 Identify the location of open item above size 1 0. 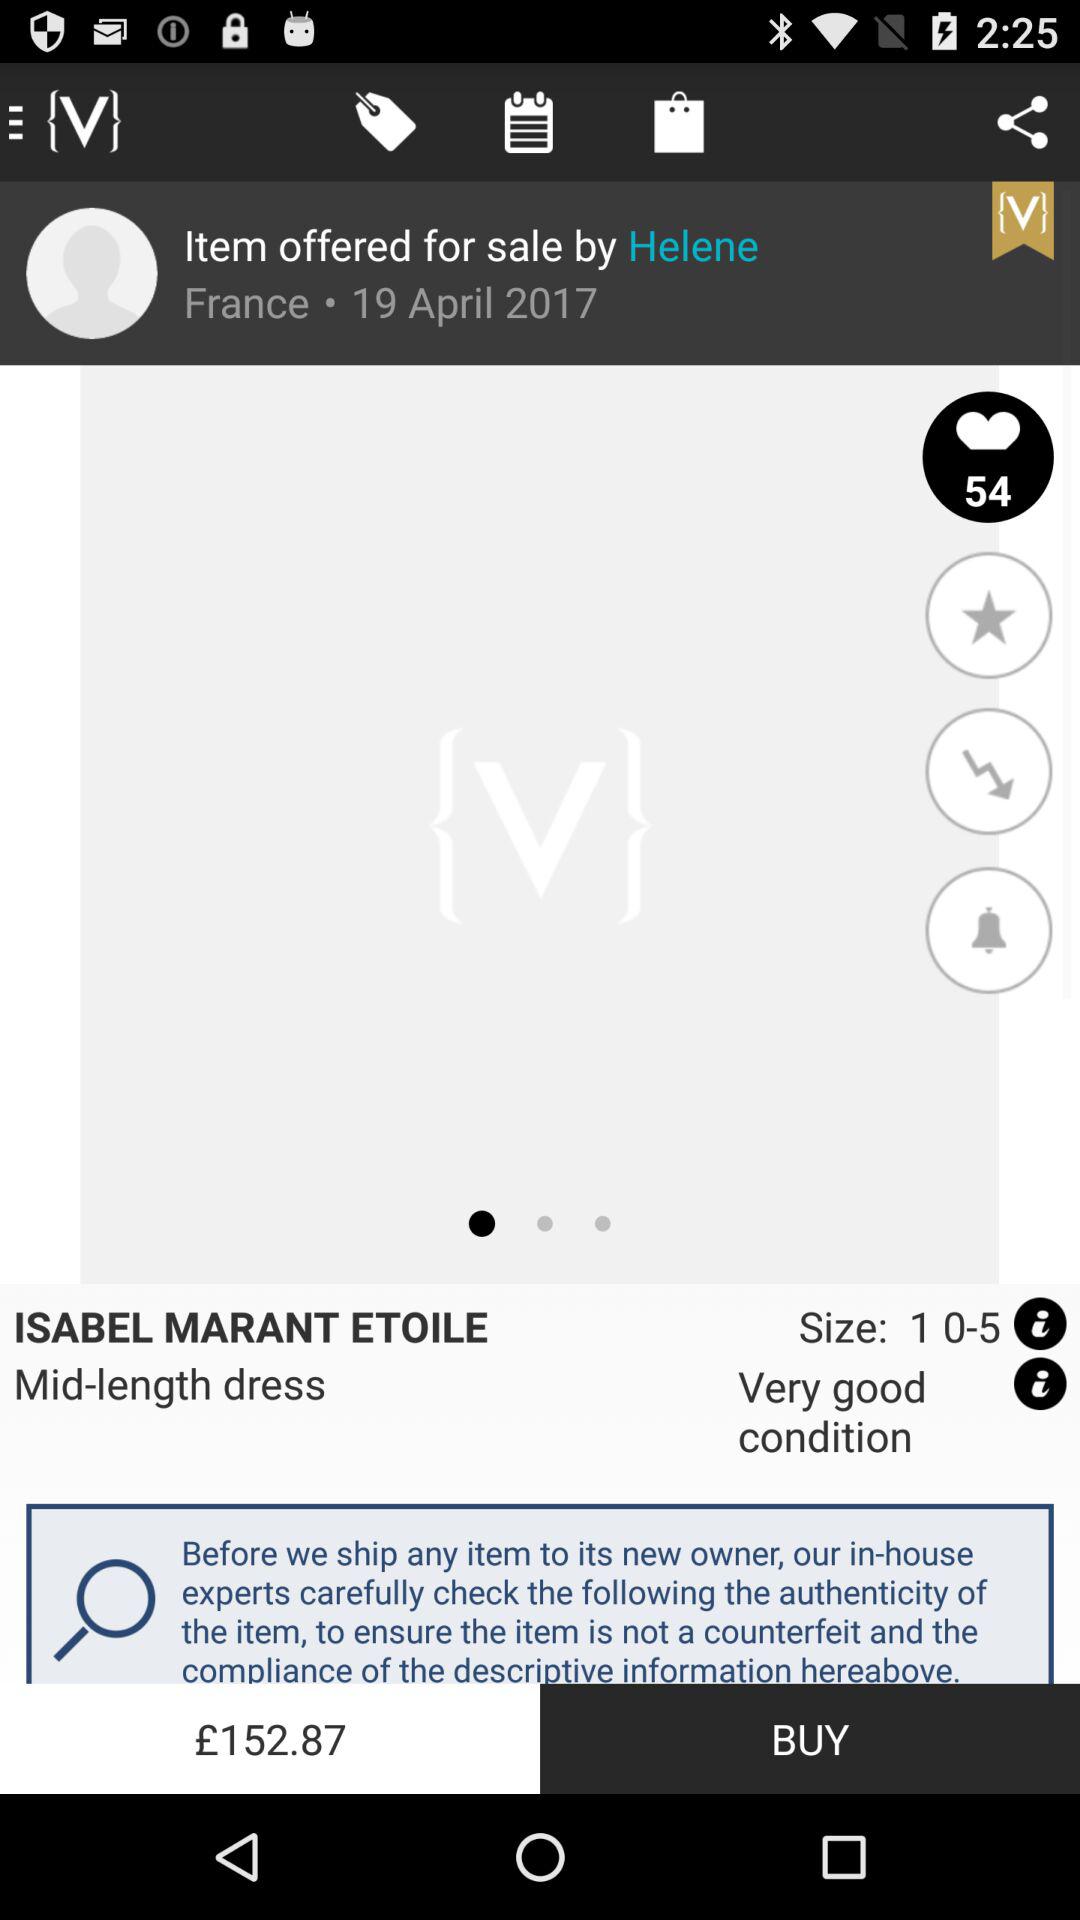
(988, 929).